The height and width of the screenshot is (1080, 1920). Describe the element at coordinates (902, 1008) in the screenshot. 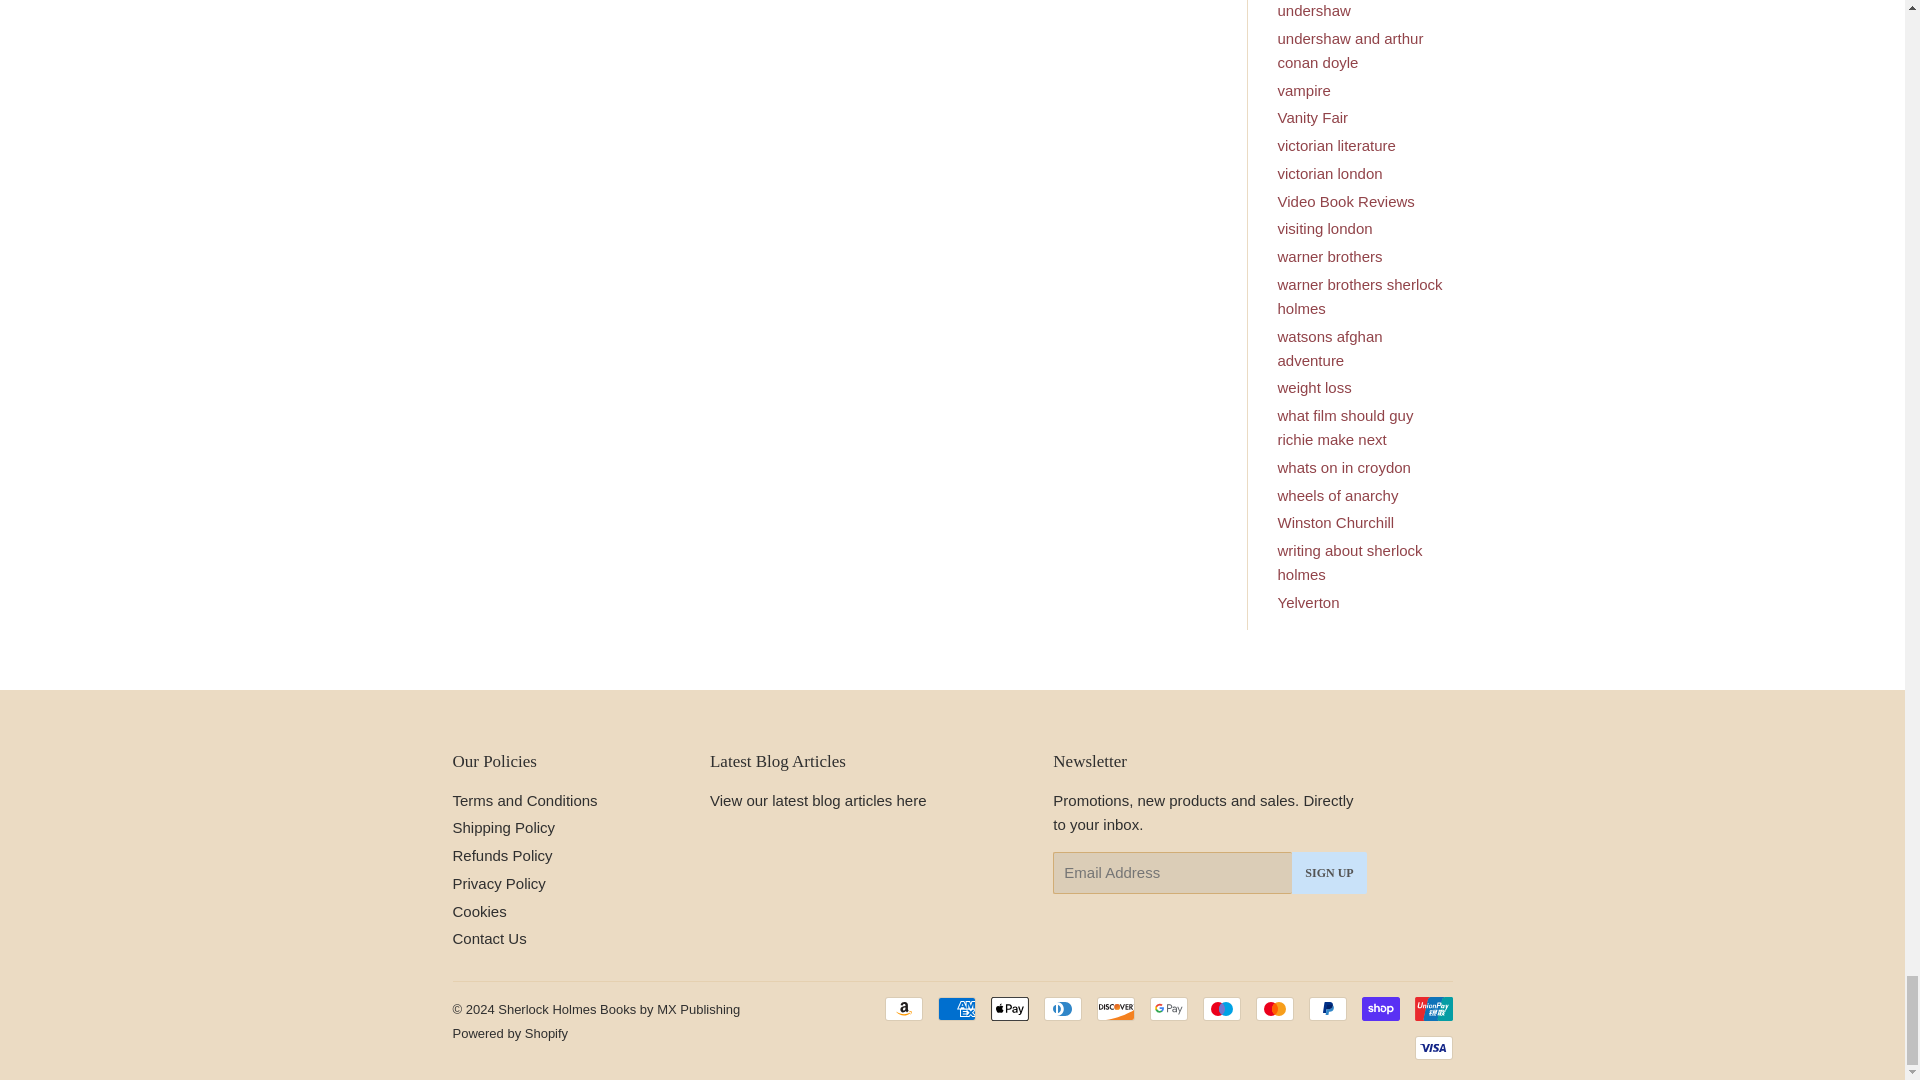

I see `Amazon` at that location.